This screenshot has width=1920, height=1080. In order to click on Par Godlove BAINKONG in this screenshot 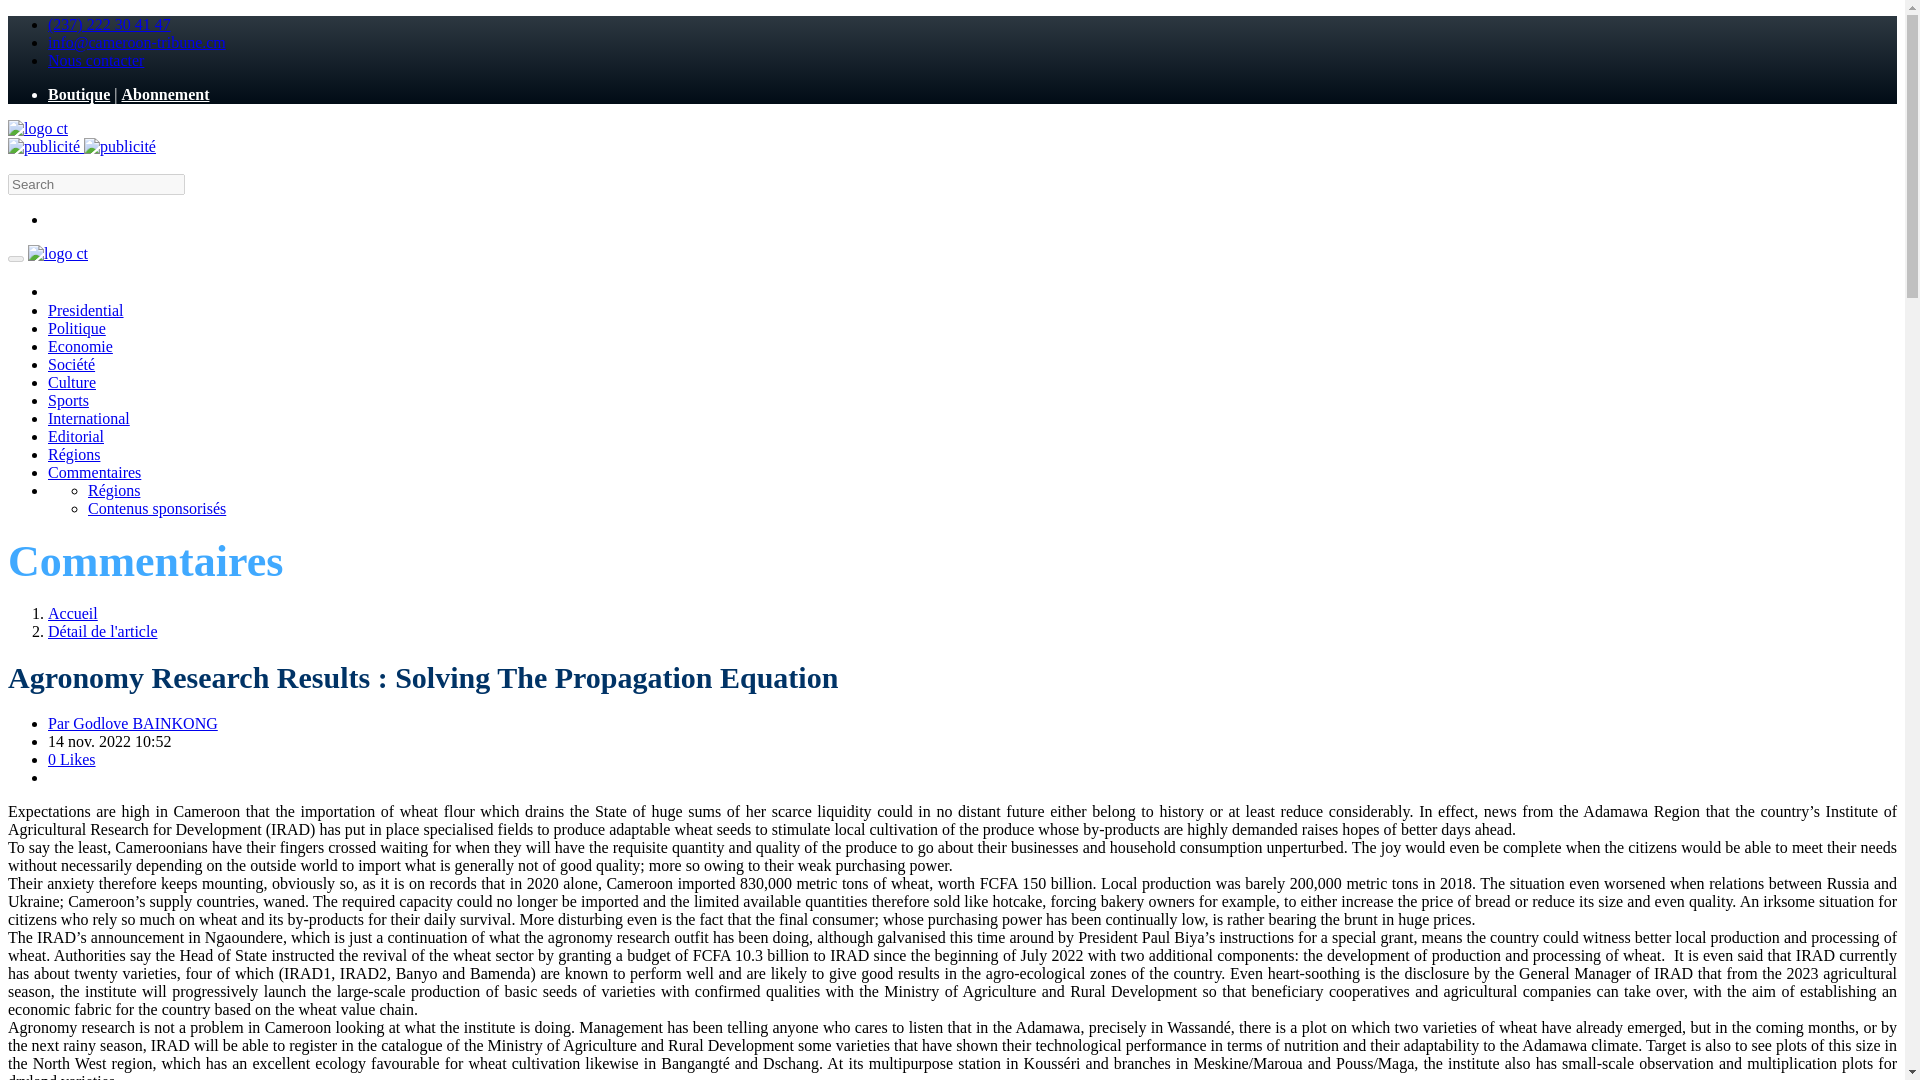, I will do `click(133, 723)`.